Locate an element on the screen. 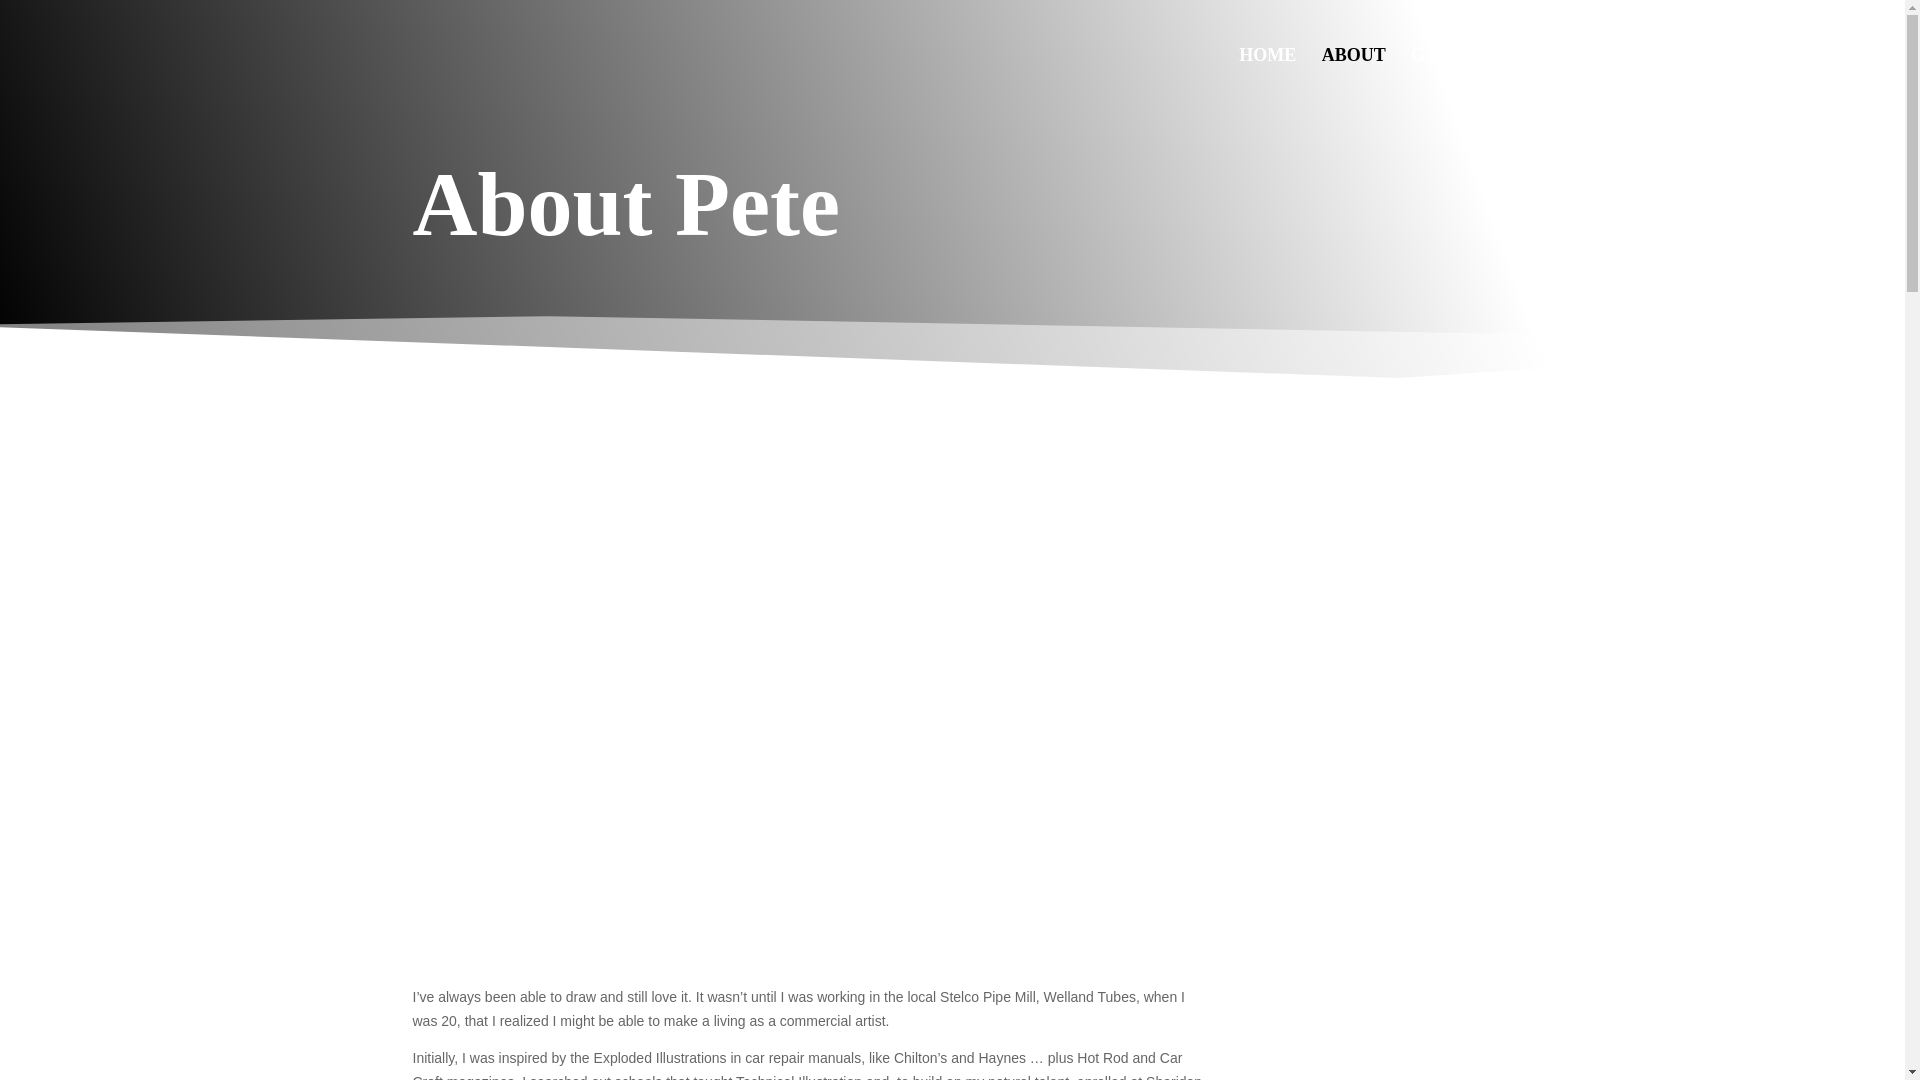 The image size is (1920, 1080). CONTACT is located at coordinates (1788, 78).